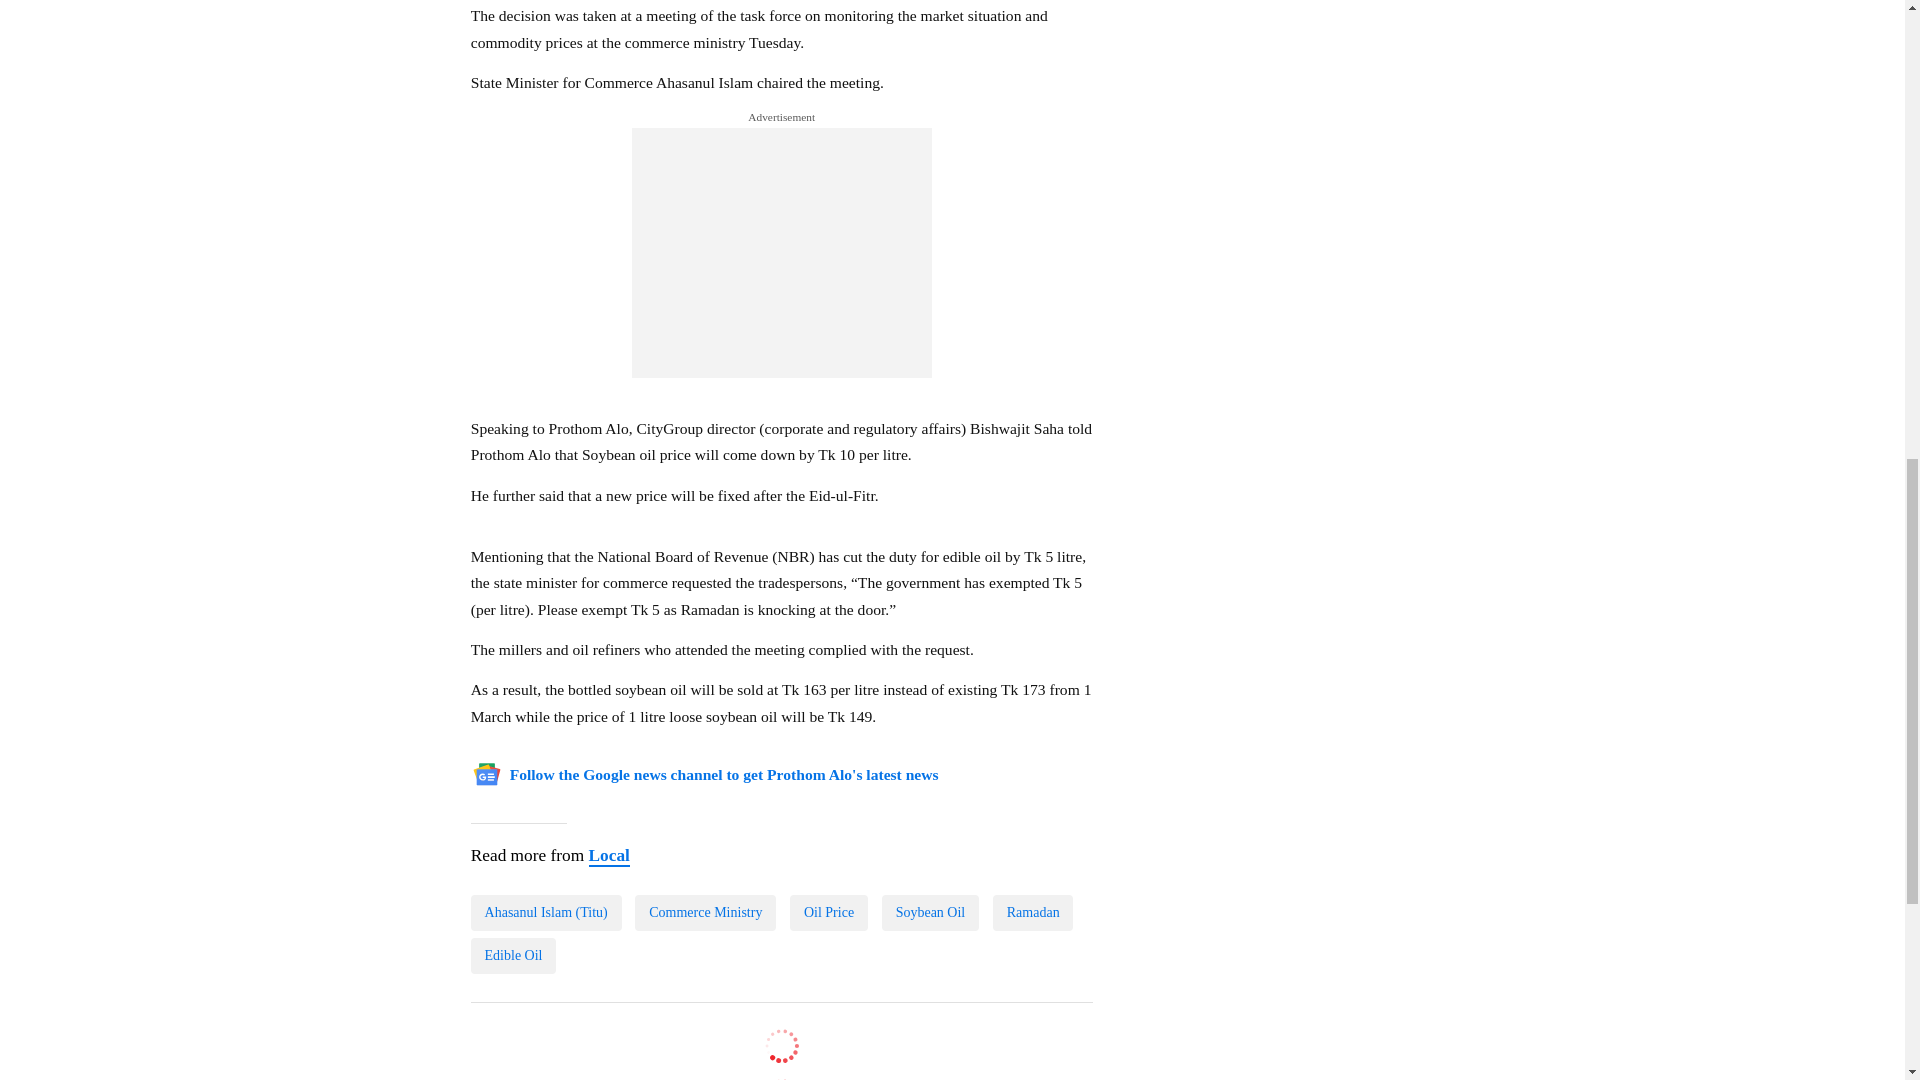  I want to click on Soybean Oil, so click(930, 912).